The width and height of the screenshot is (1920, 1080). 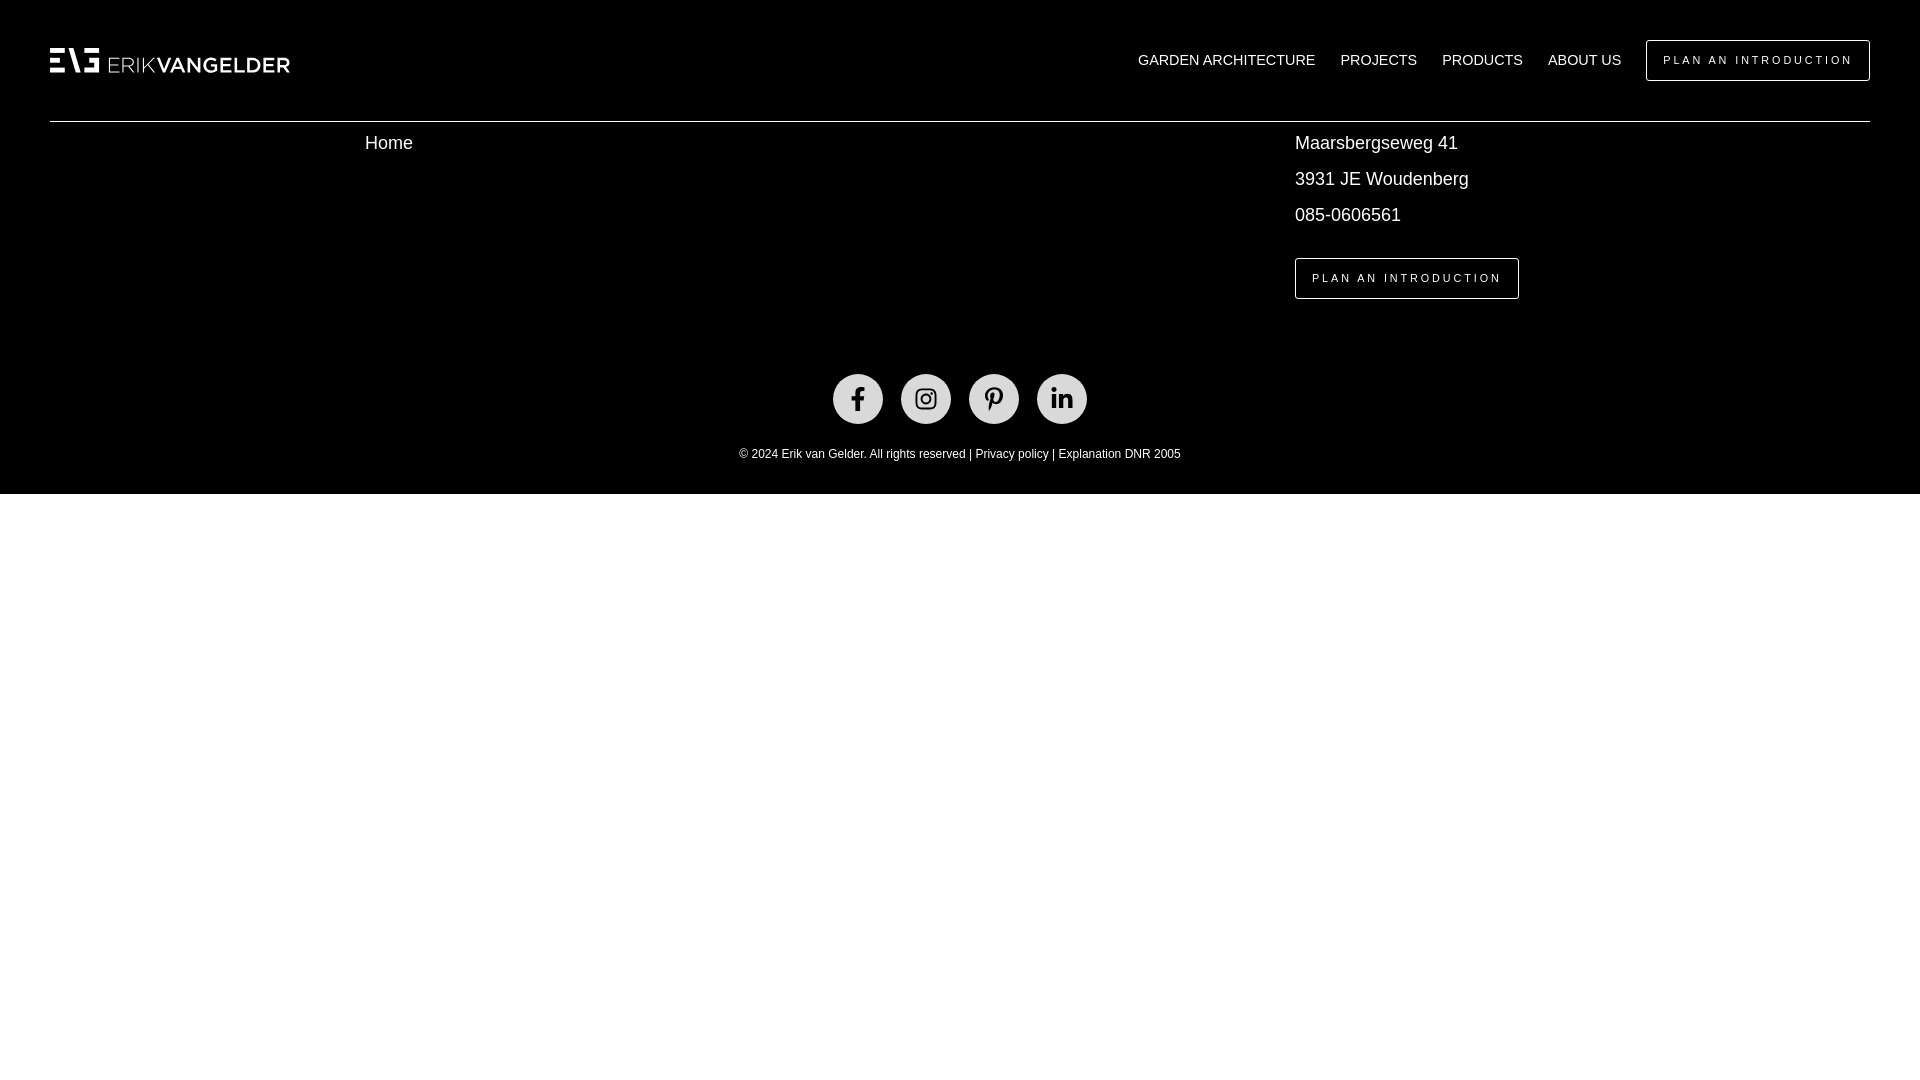 I want to click on PLAN AN INTRODUCTION, so click(x=1758, y=60).